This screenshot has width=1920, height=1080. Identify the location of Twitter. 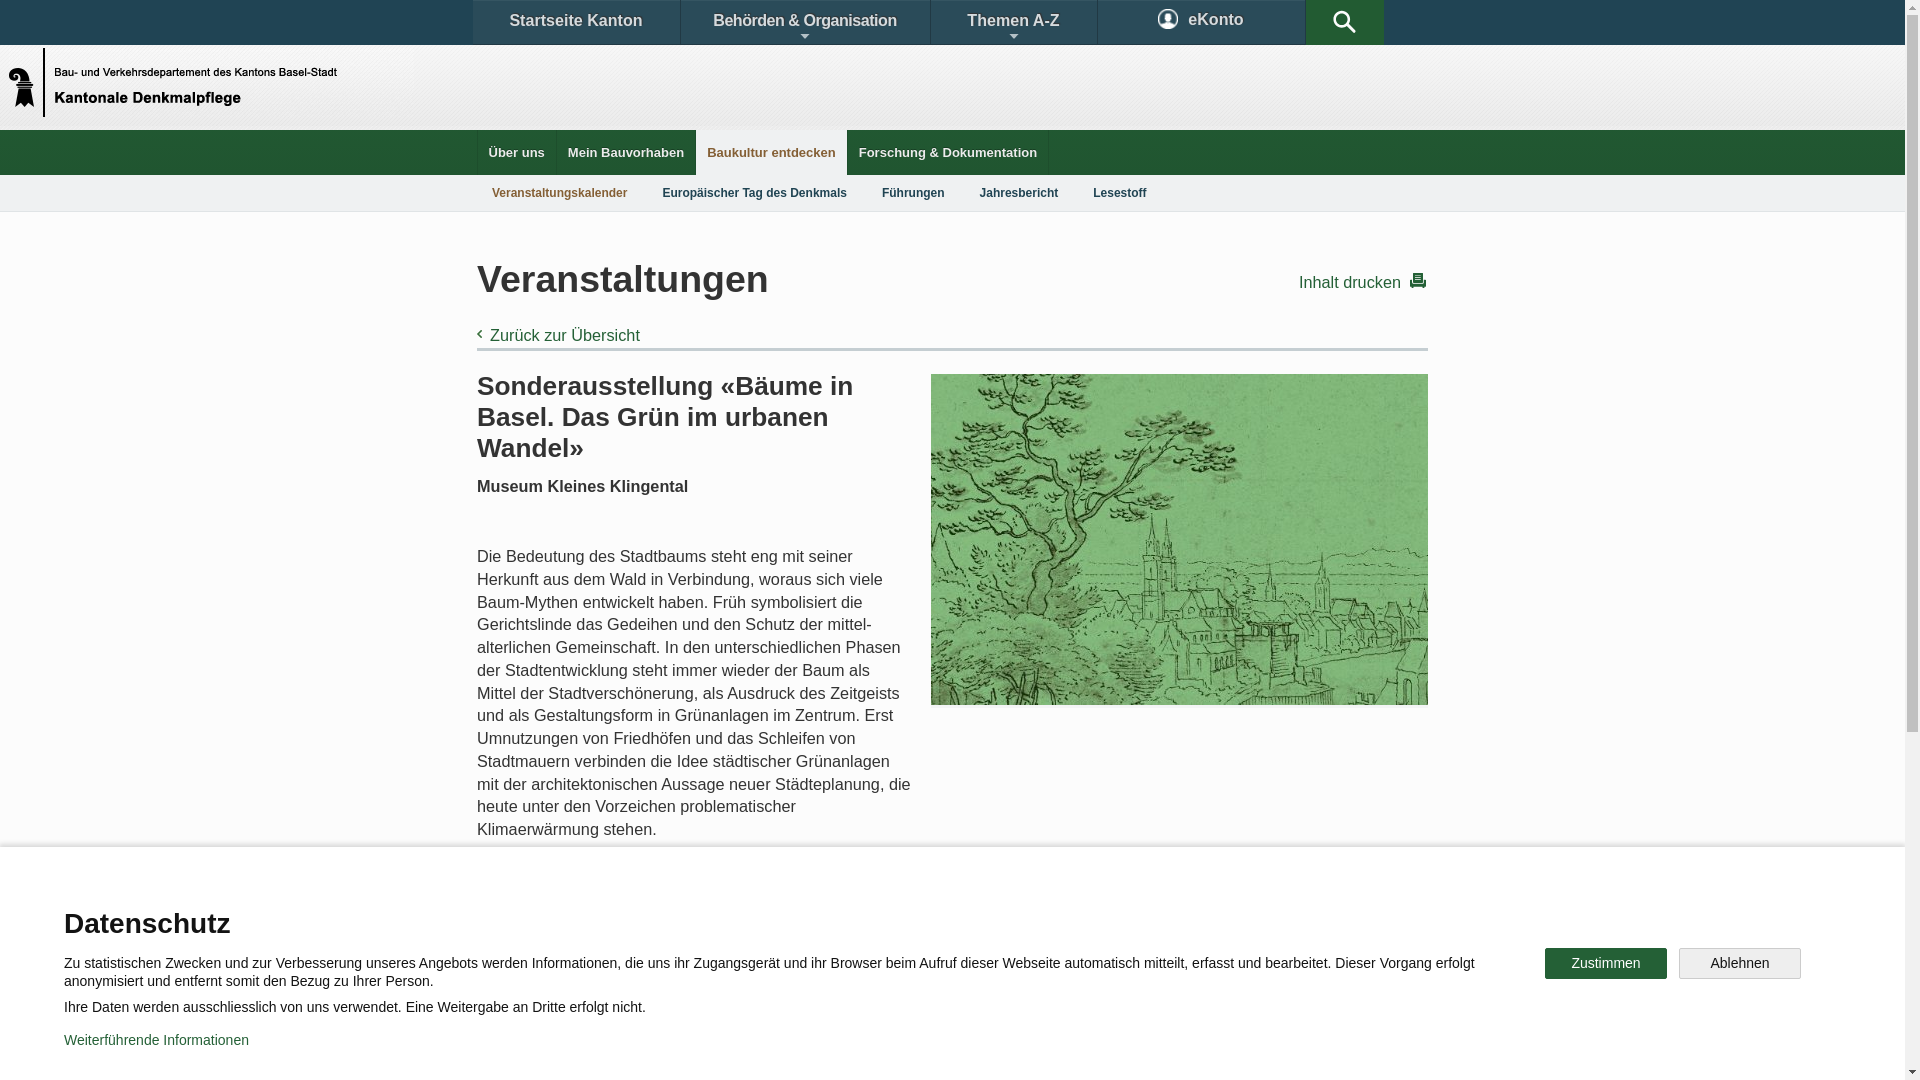
(847, 984).